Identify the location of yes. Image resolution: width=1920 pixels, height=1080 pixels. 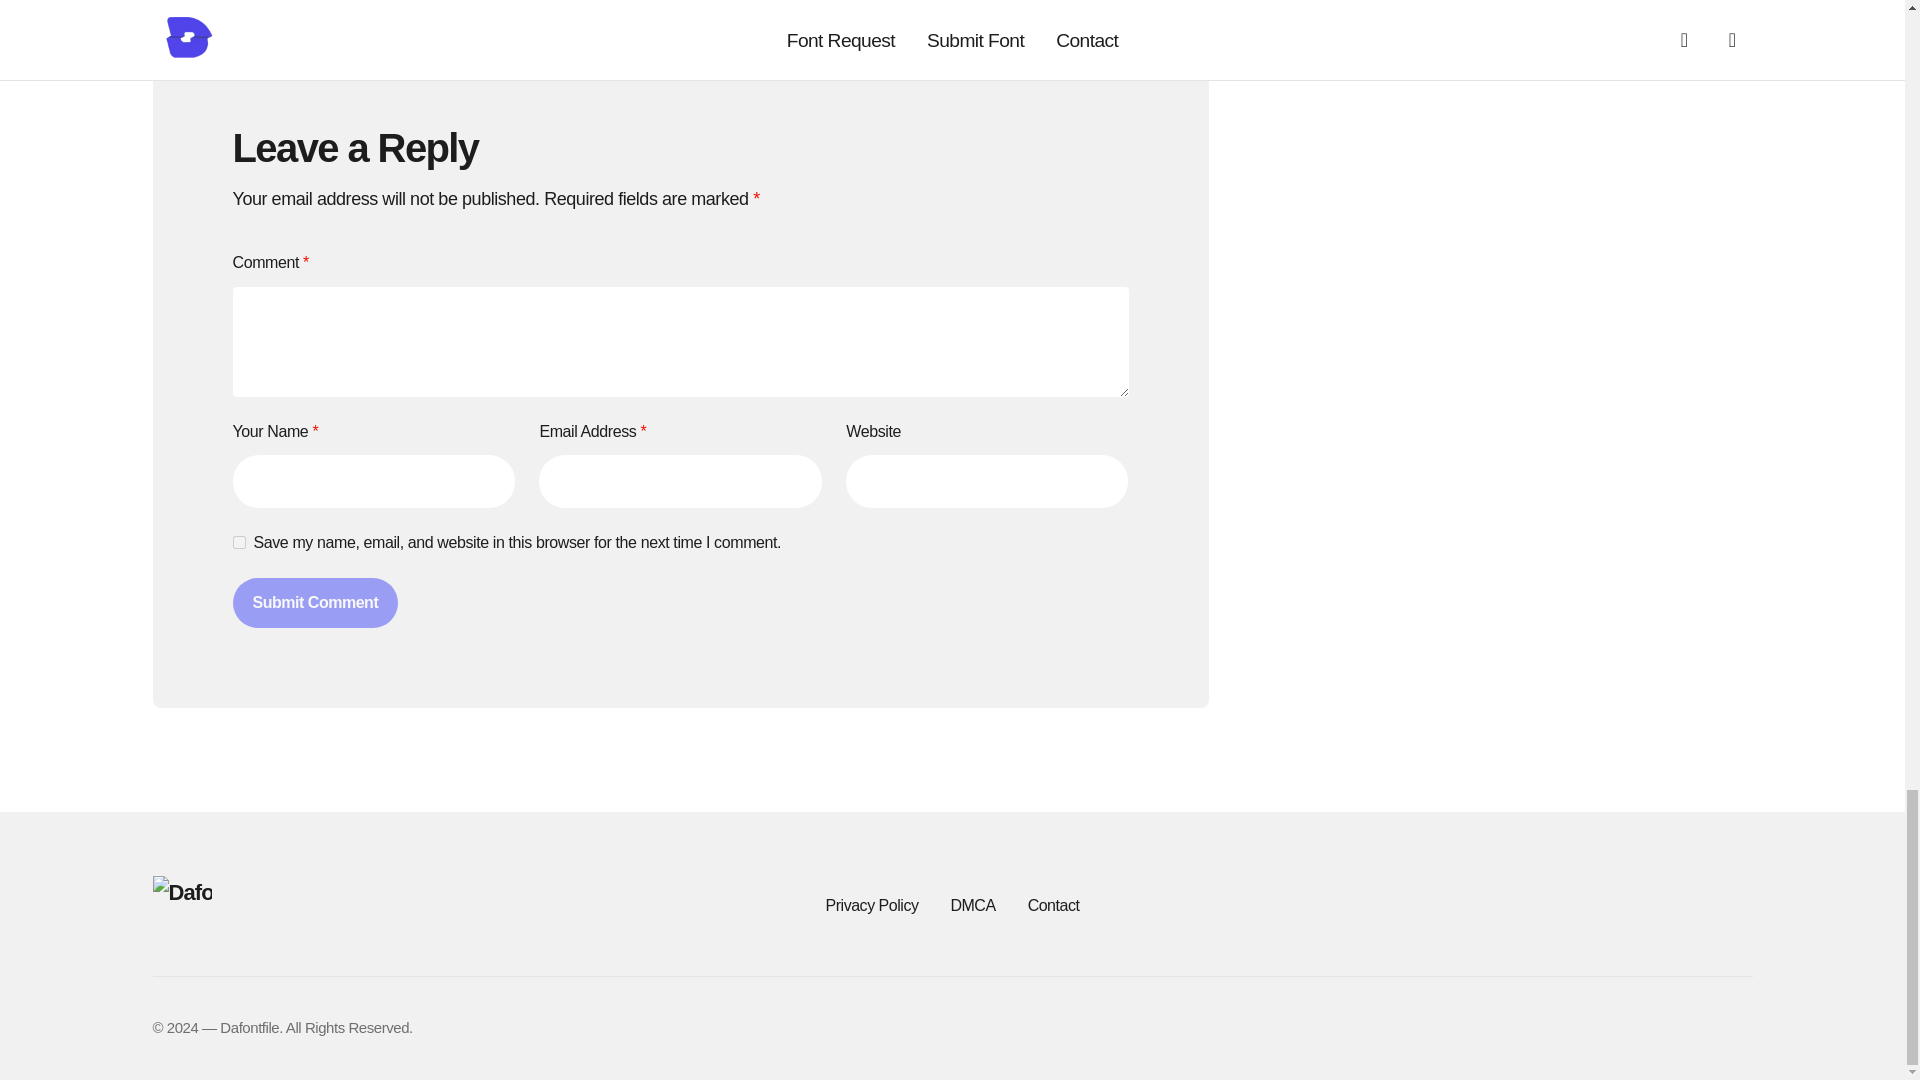
(238, 542).